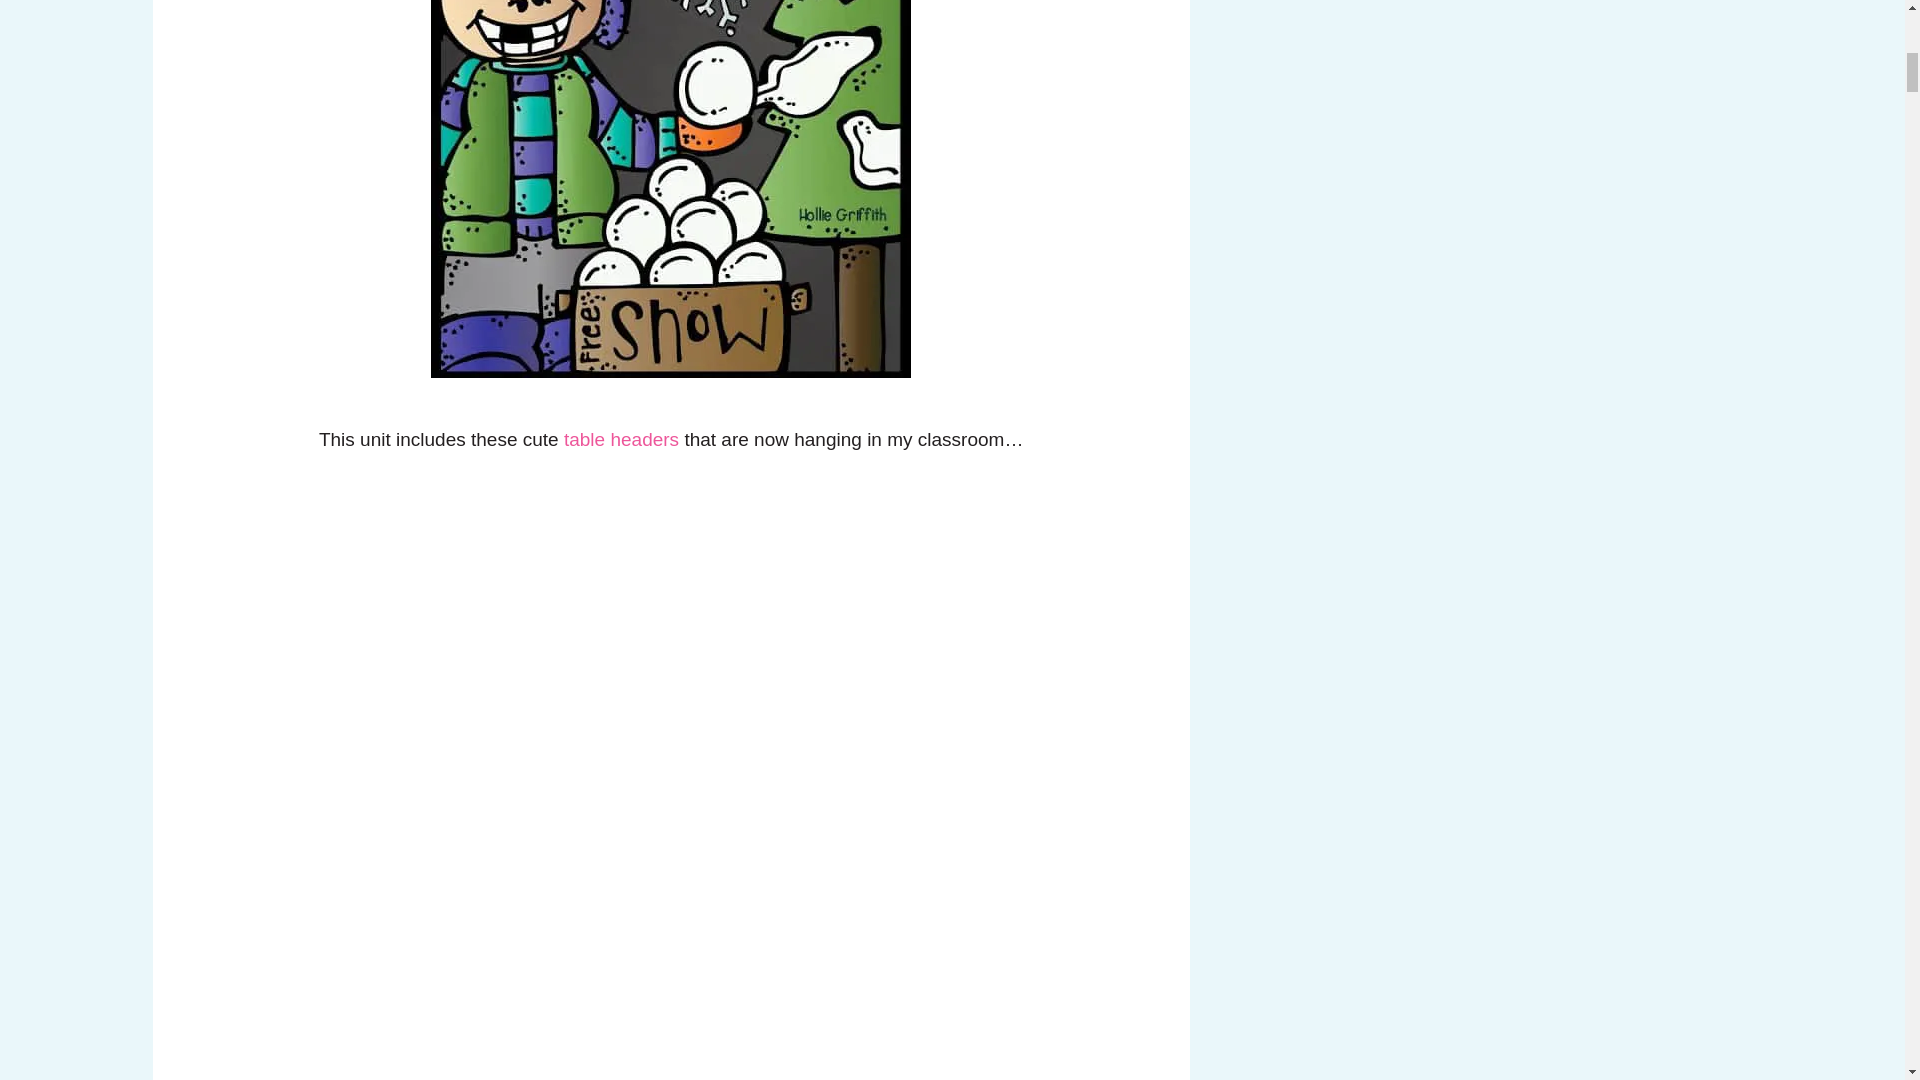 This screenshot has height=1080, width=1920. Describe the element at coordinates (622, 439) in the screenshot. I see `table headers` at that location.